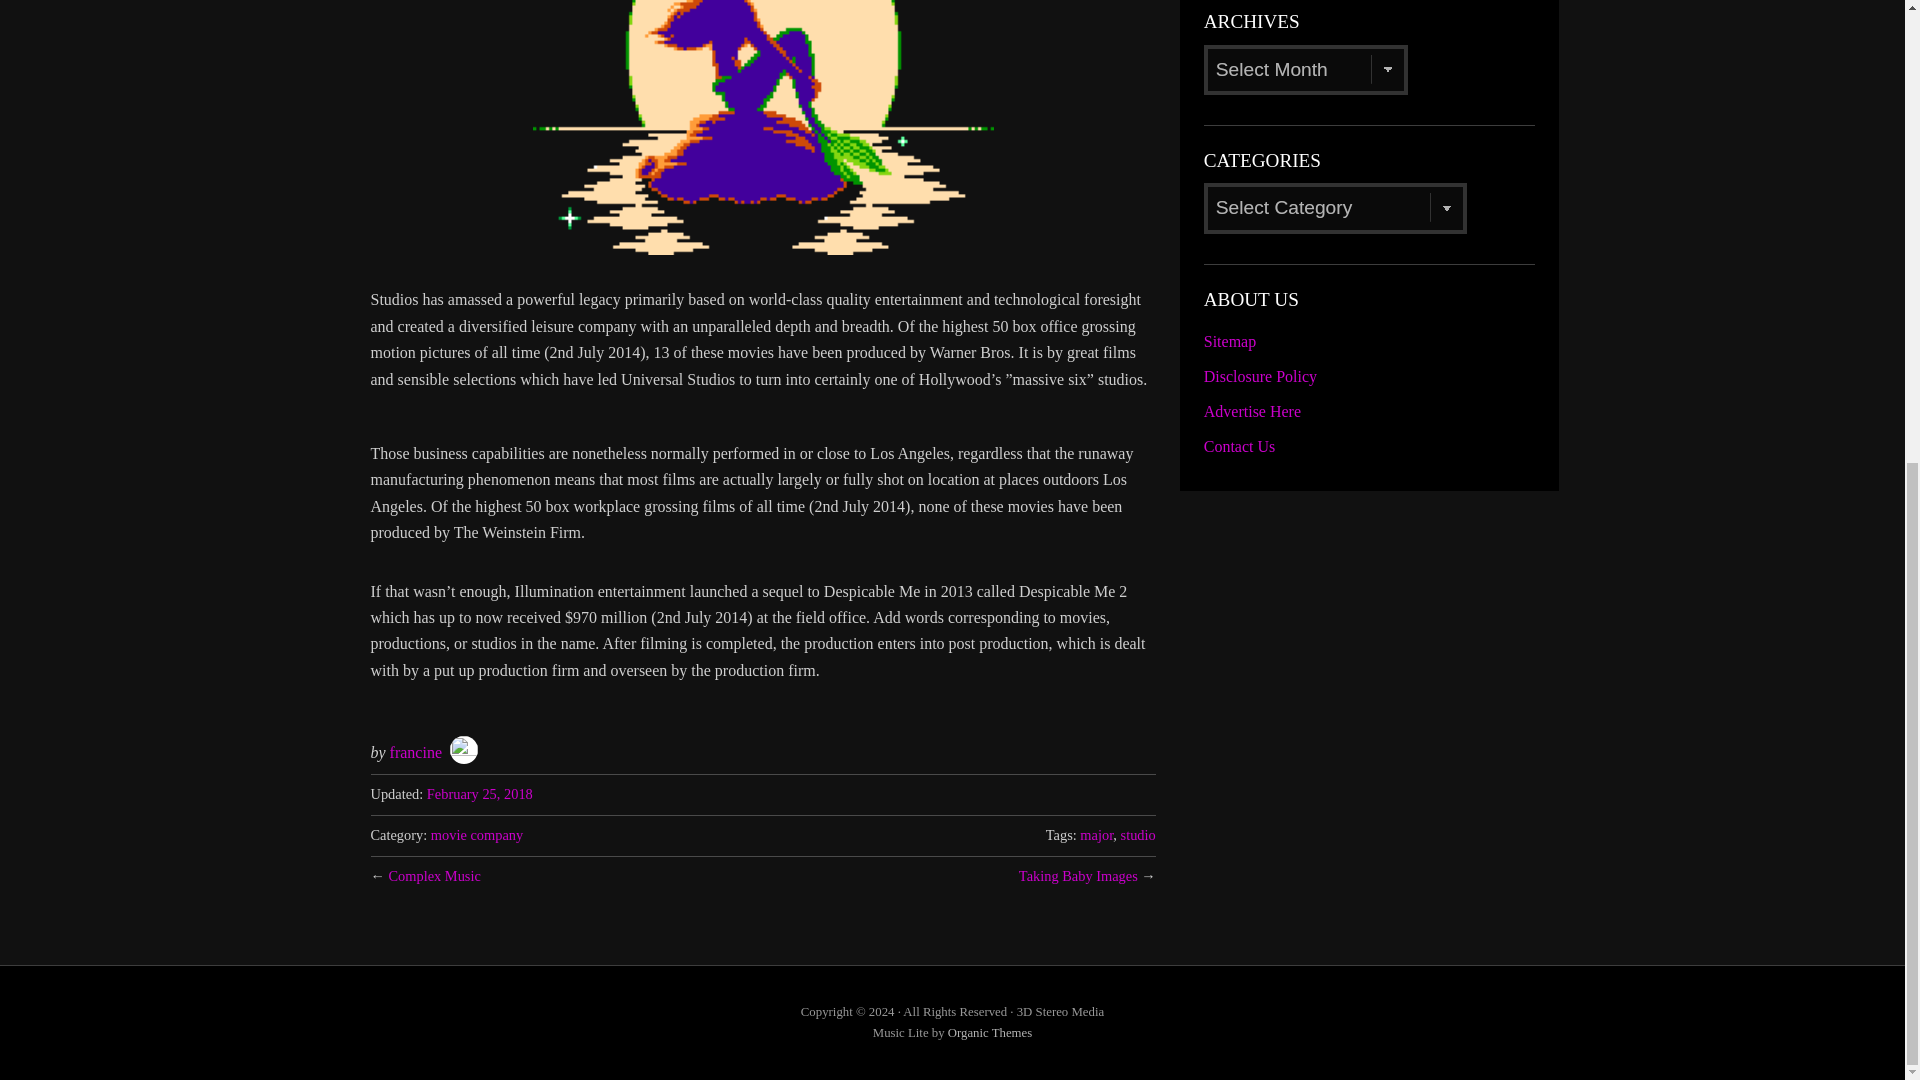 This screenshot has height=1080, width=1920. I want to click on francine, so click(415, 752).